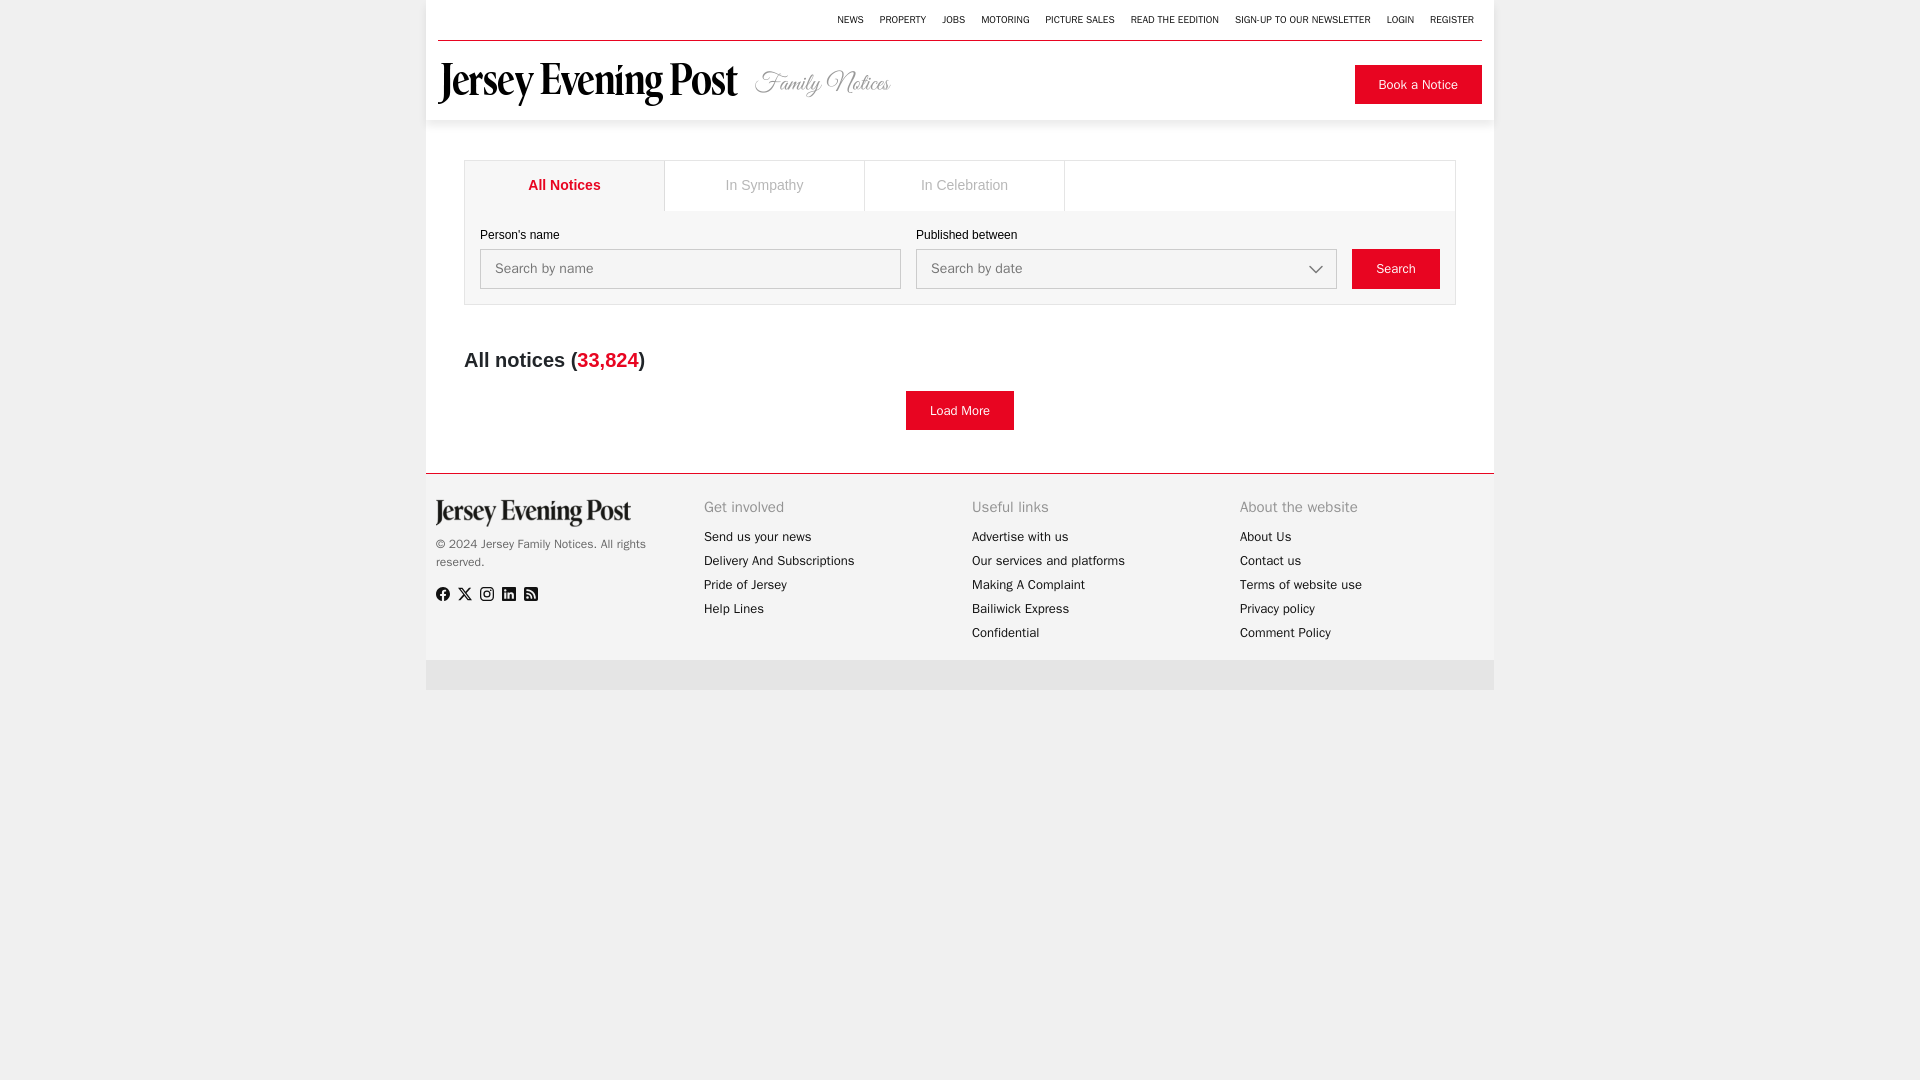 The height and width of the screenshot is (1080, 1920). Describe the element at coordinates (1004, 20) in the screenshot. I see `MOTORING` at that location.